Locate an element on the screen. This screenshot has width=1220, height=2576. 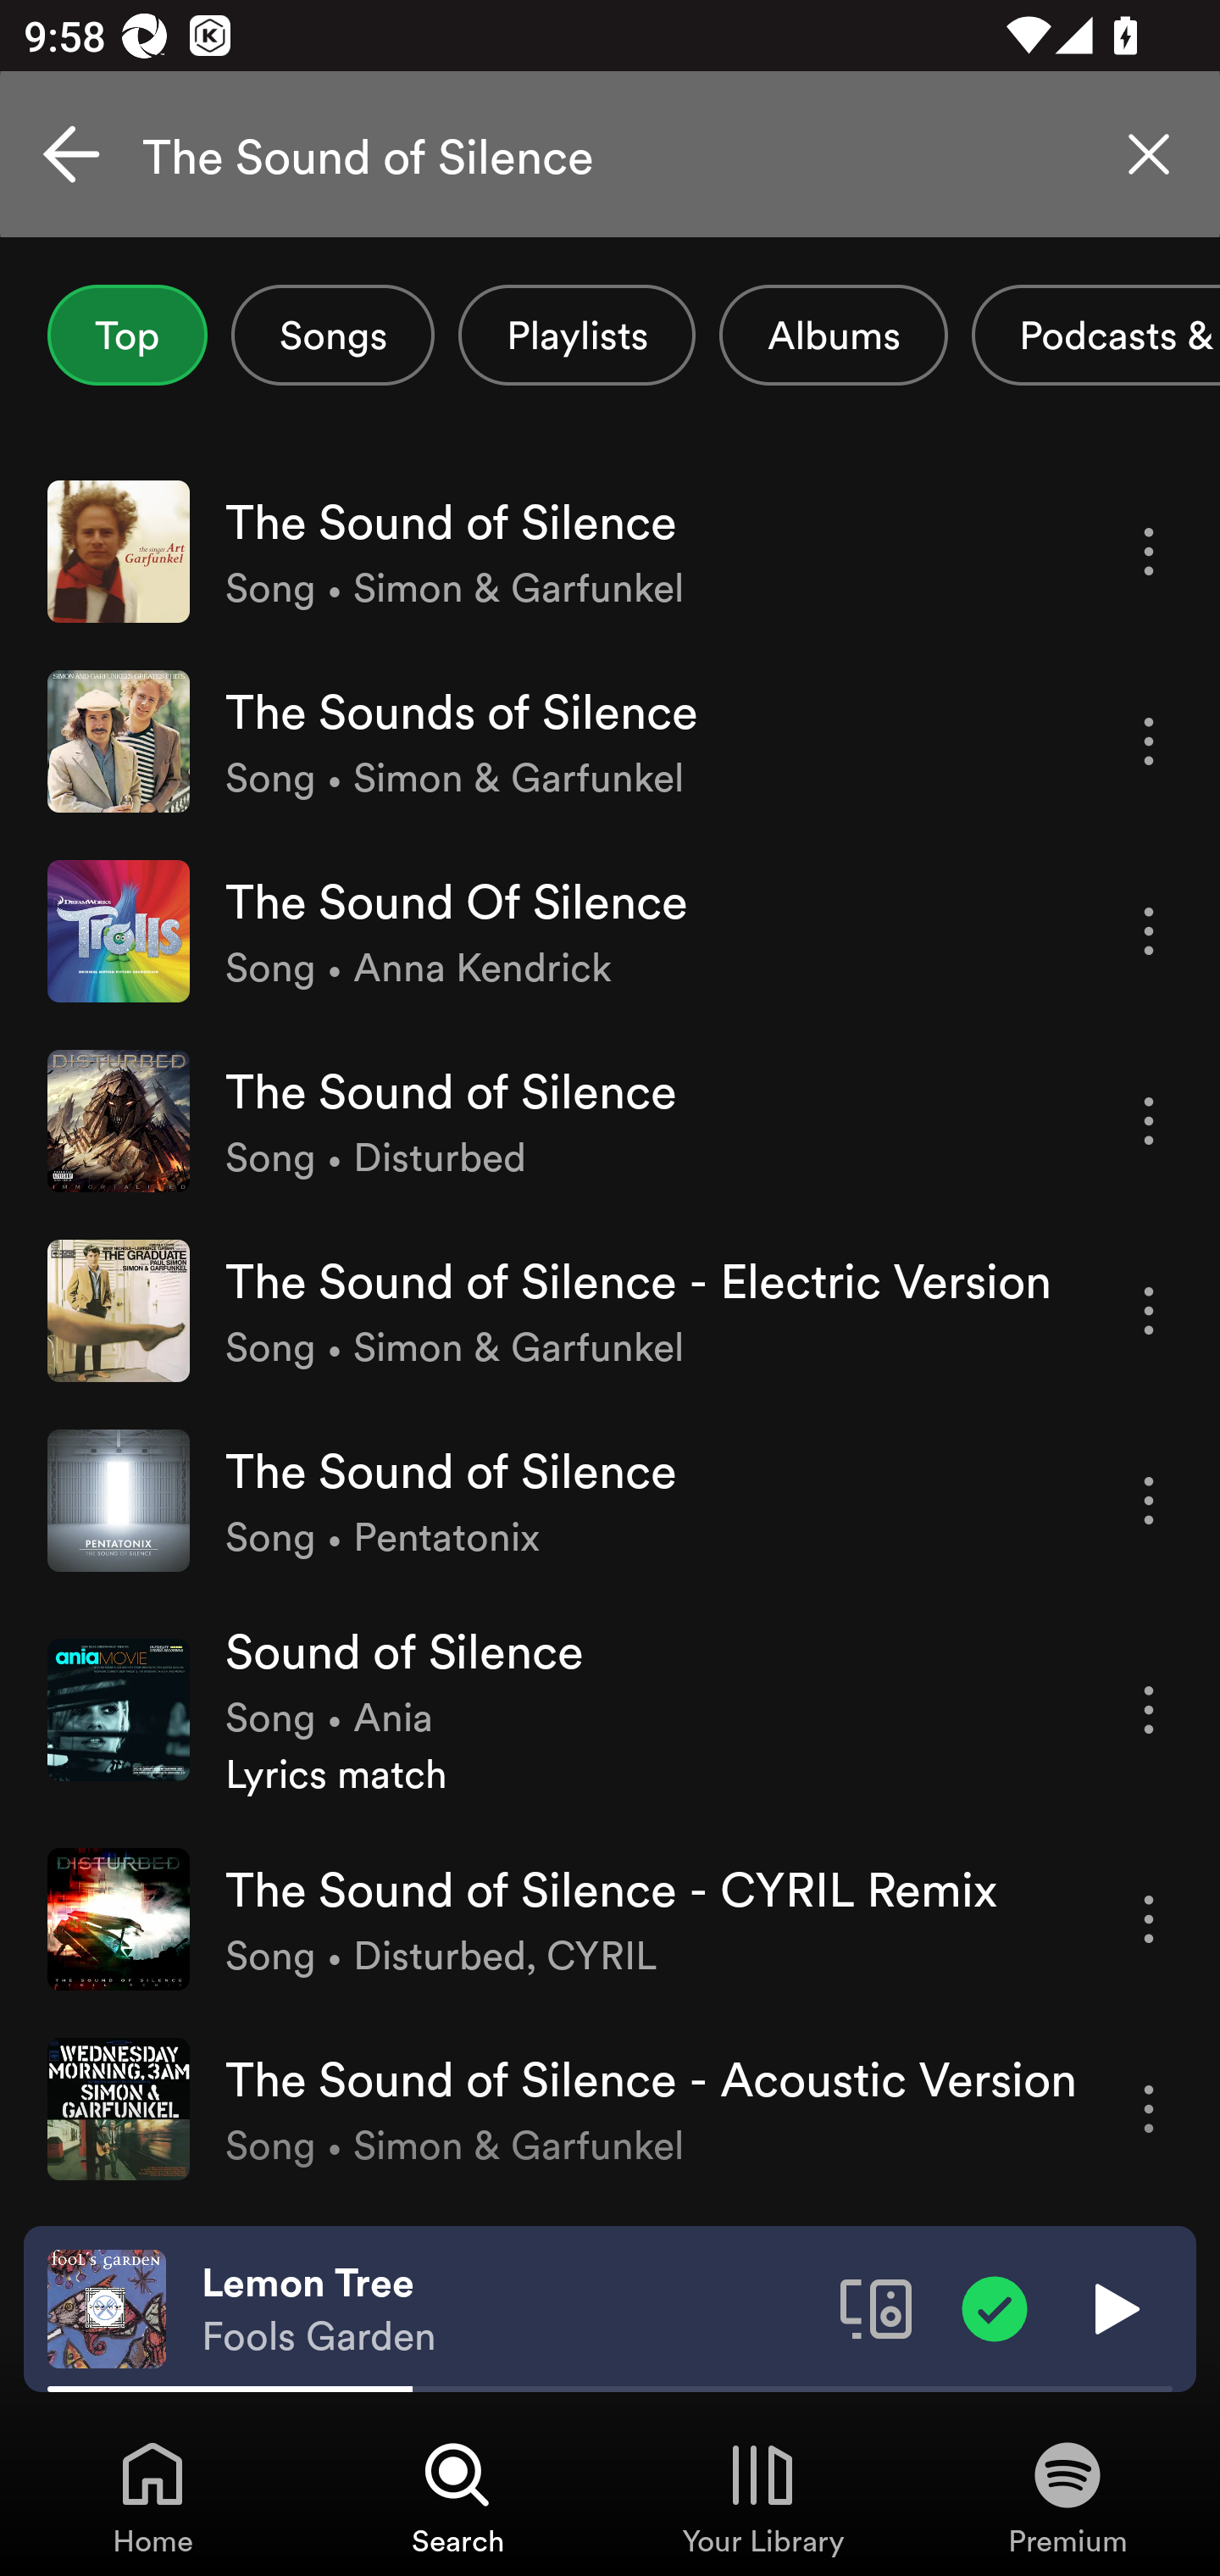
Home, Tab 1 of 4 Home Home is located at coordinates (152, 2496).